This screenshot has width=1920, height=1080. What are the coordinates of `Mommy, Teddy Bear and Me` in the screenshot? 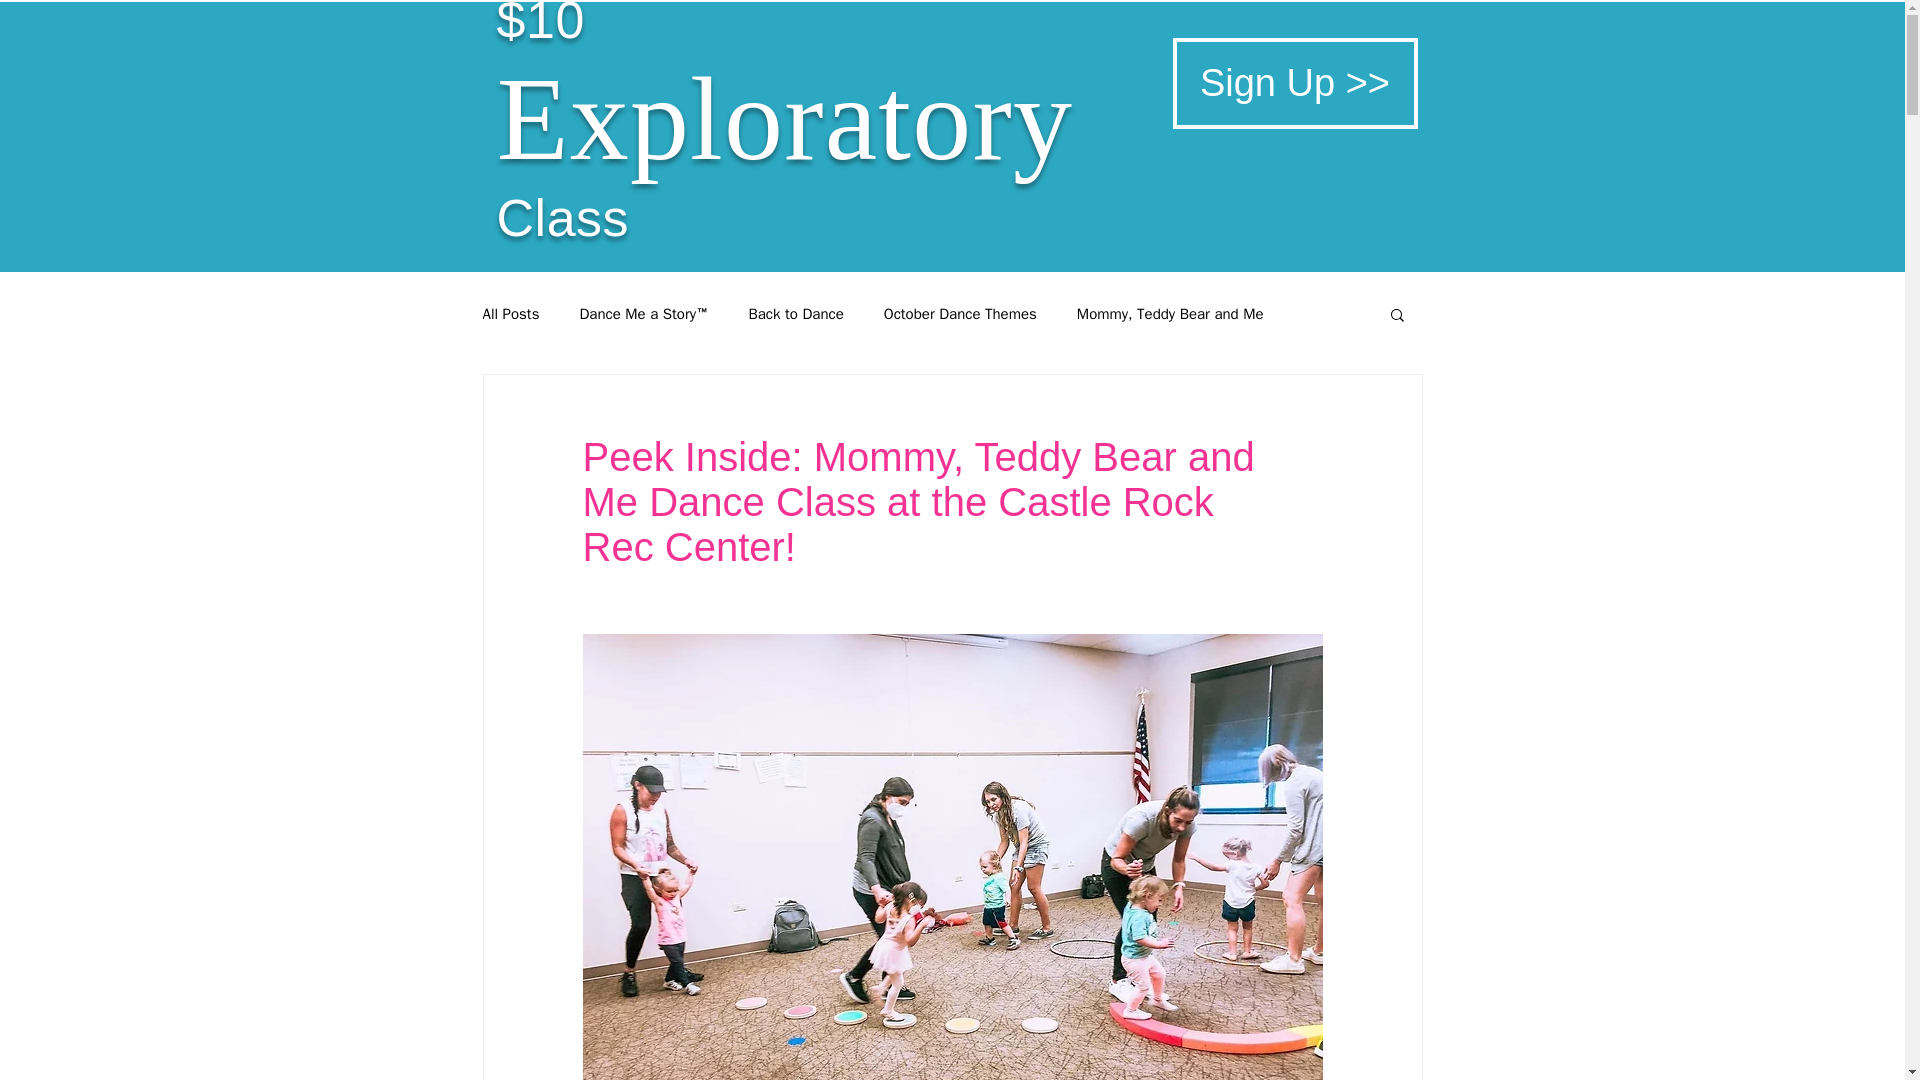 It's located at (1170, 312).